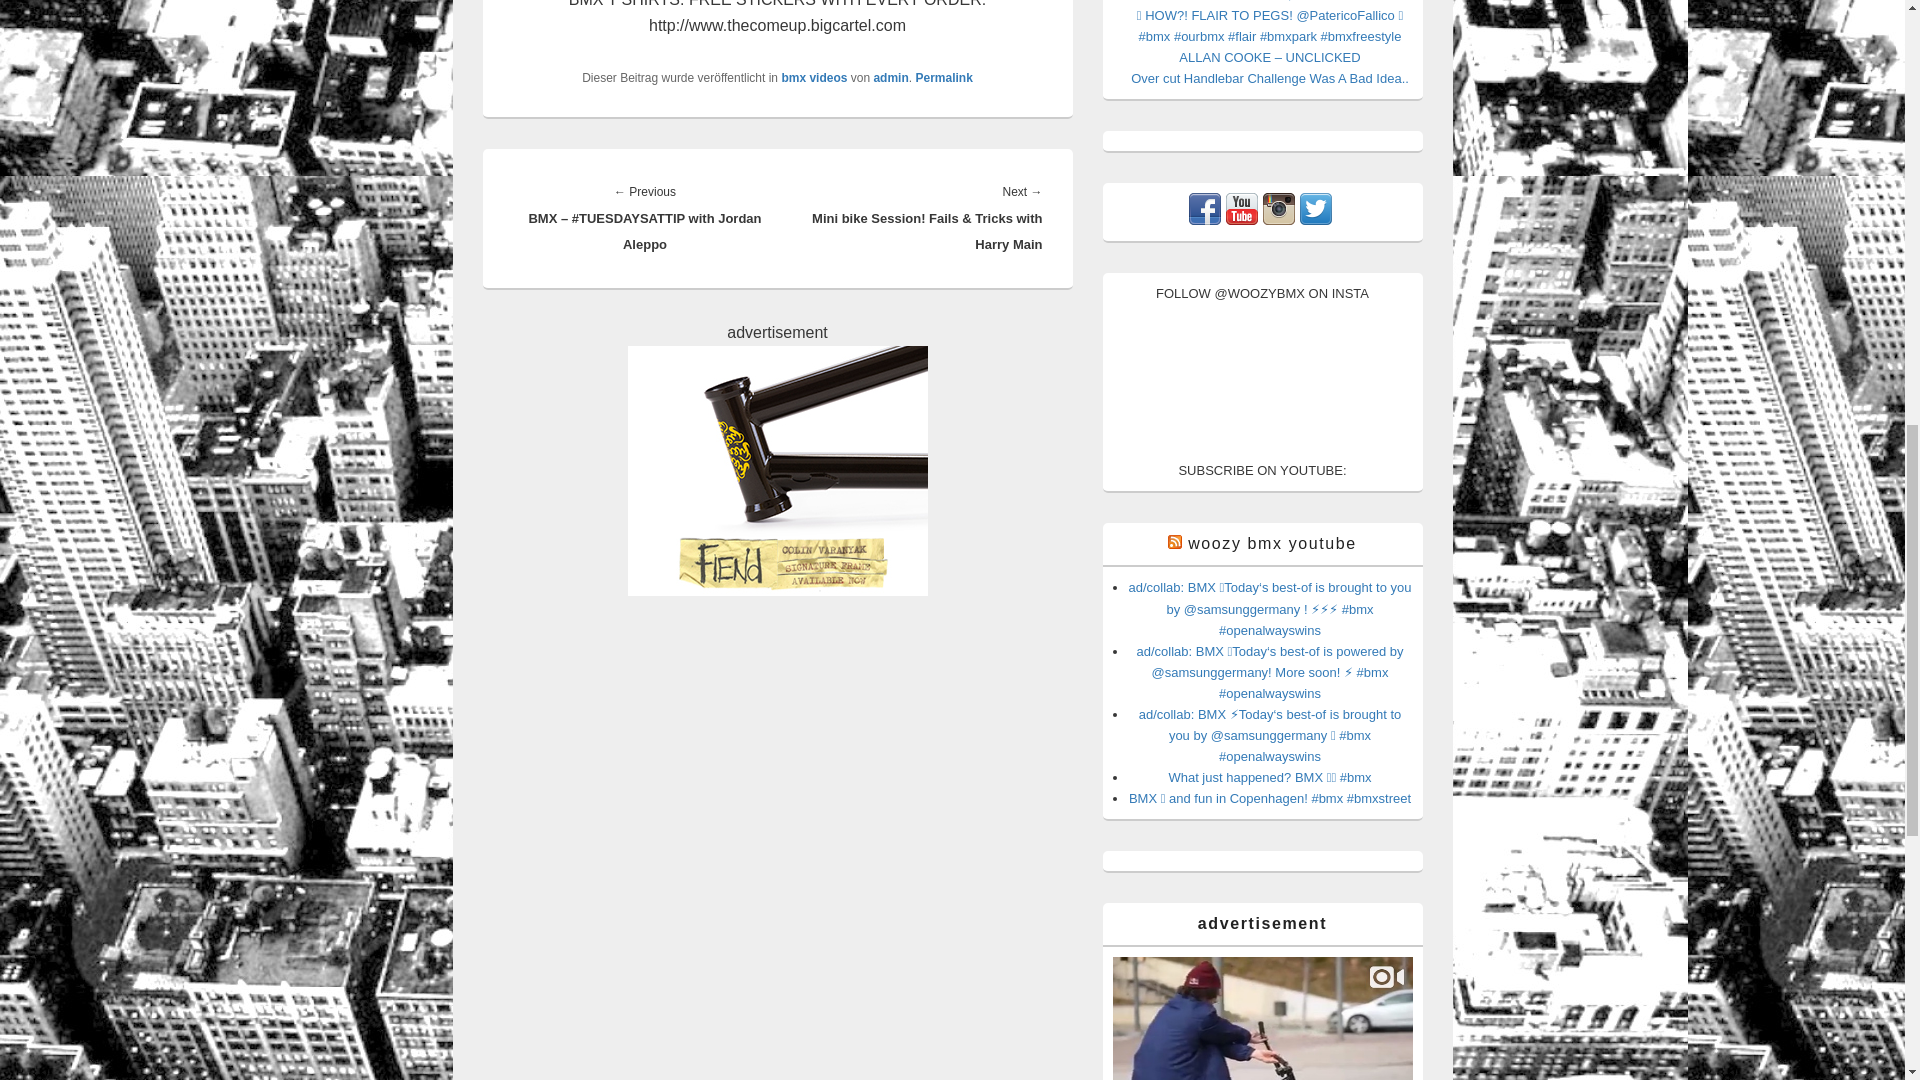  I want to click on bmx videos, so click(814, 78).